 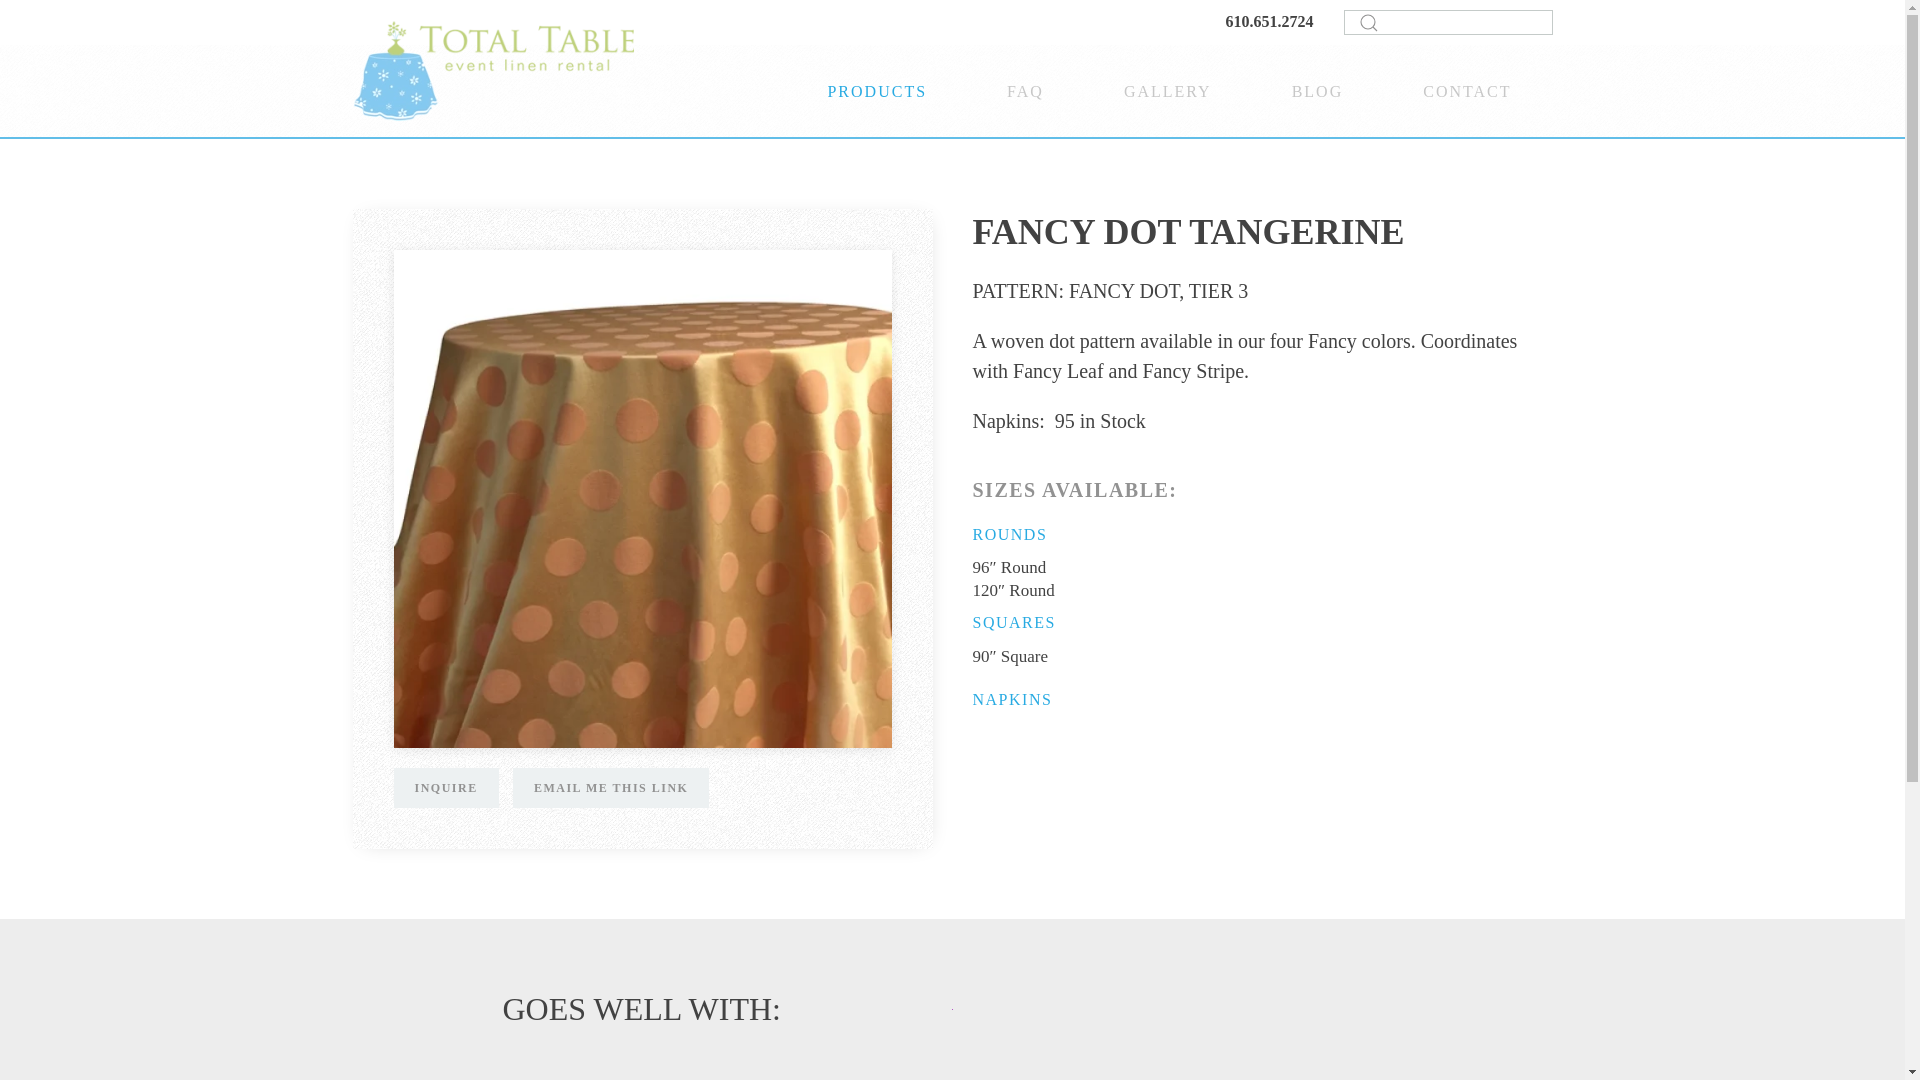 I want to click on CONTACT, so click(x=1466, y=90).